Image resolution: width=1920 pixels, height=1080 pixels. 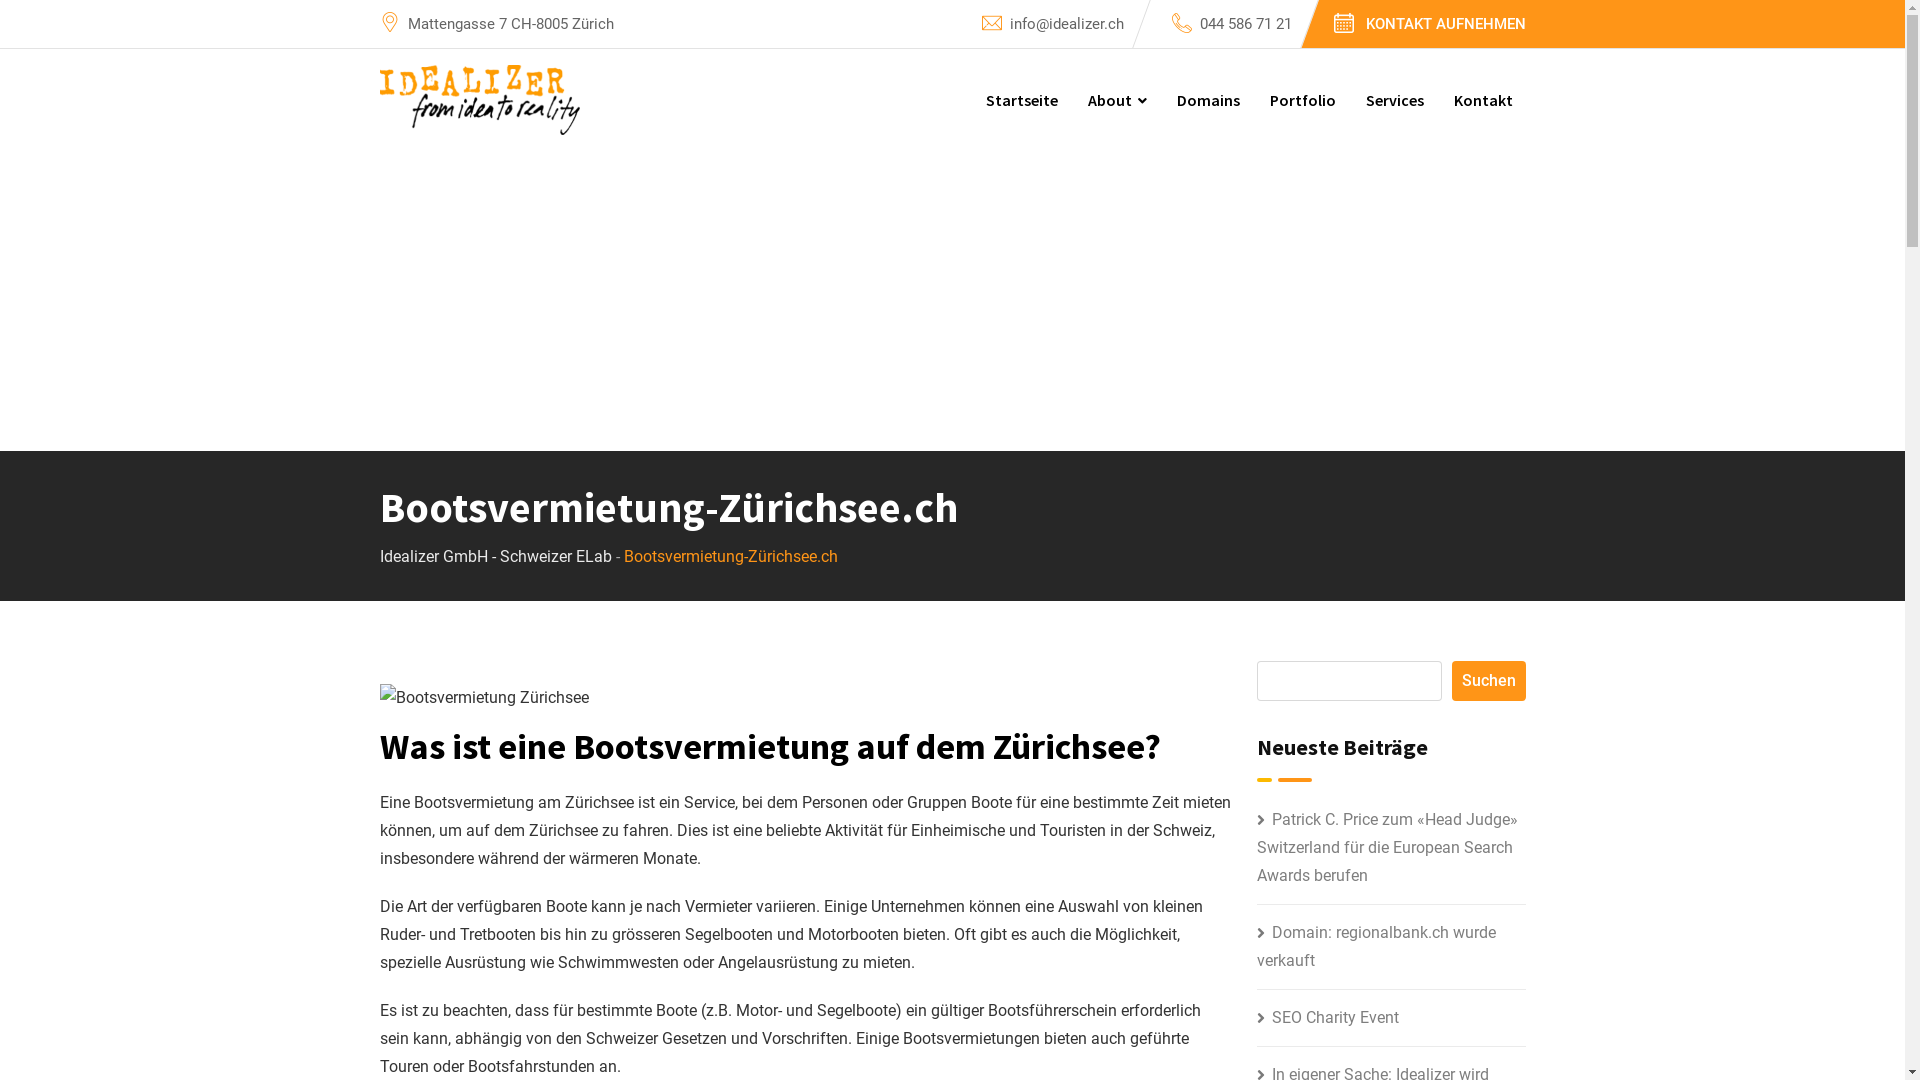 I want to click on Suchen, so click(x=1489, y=681).